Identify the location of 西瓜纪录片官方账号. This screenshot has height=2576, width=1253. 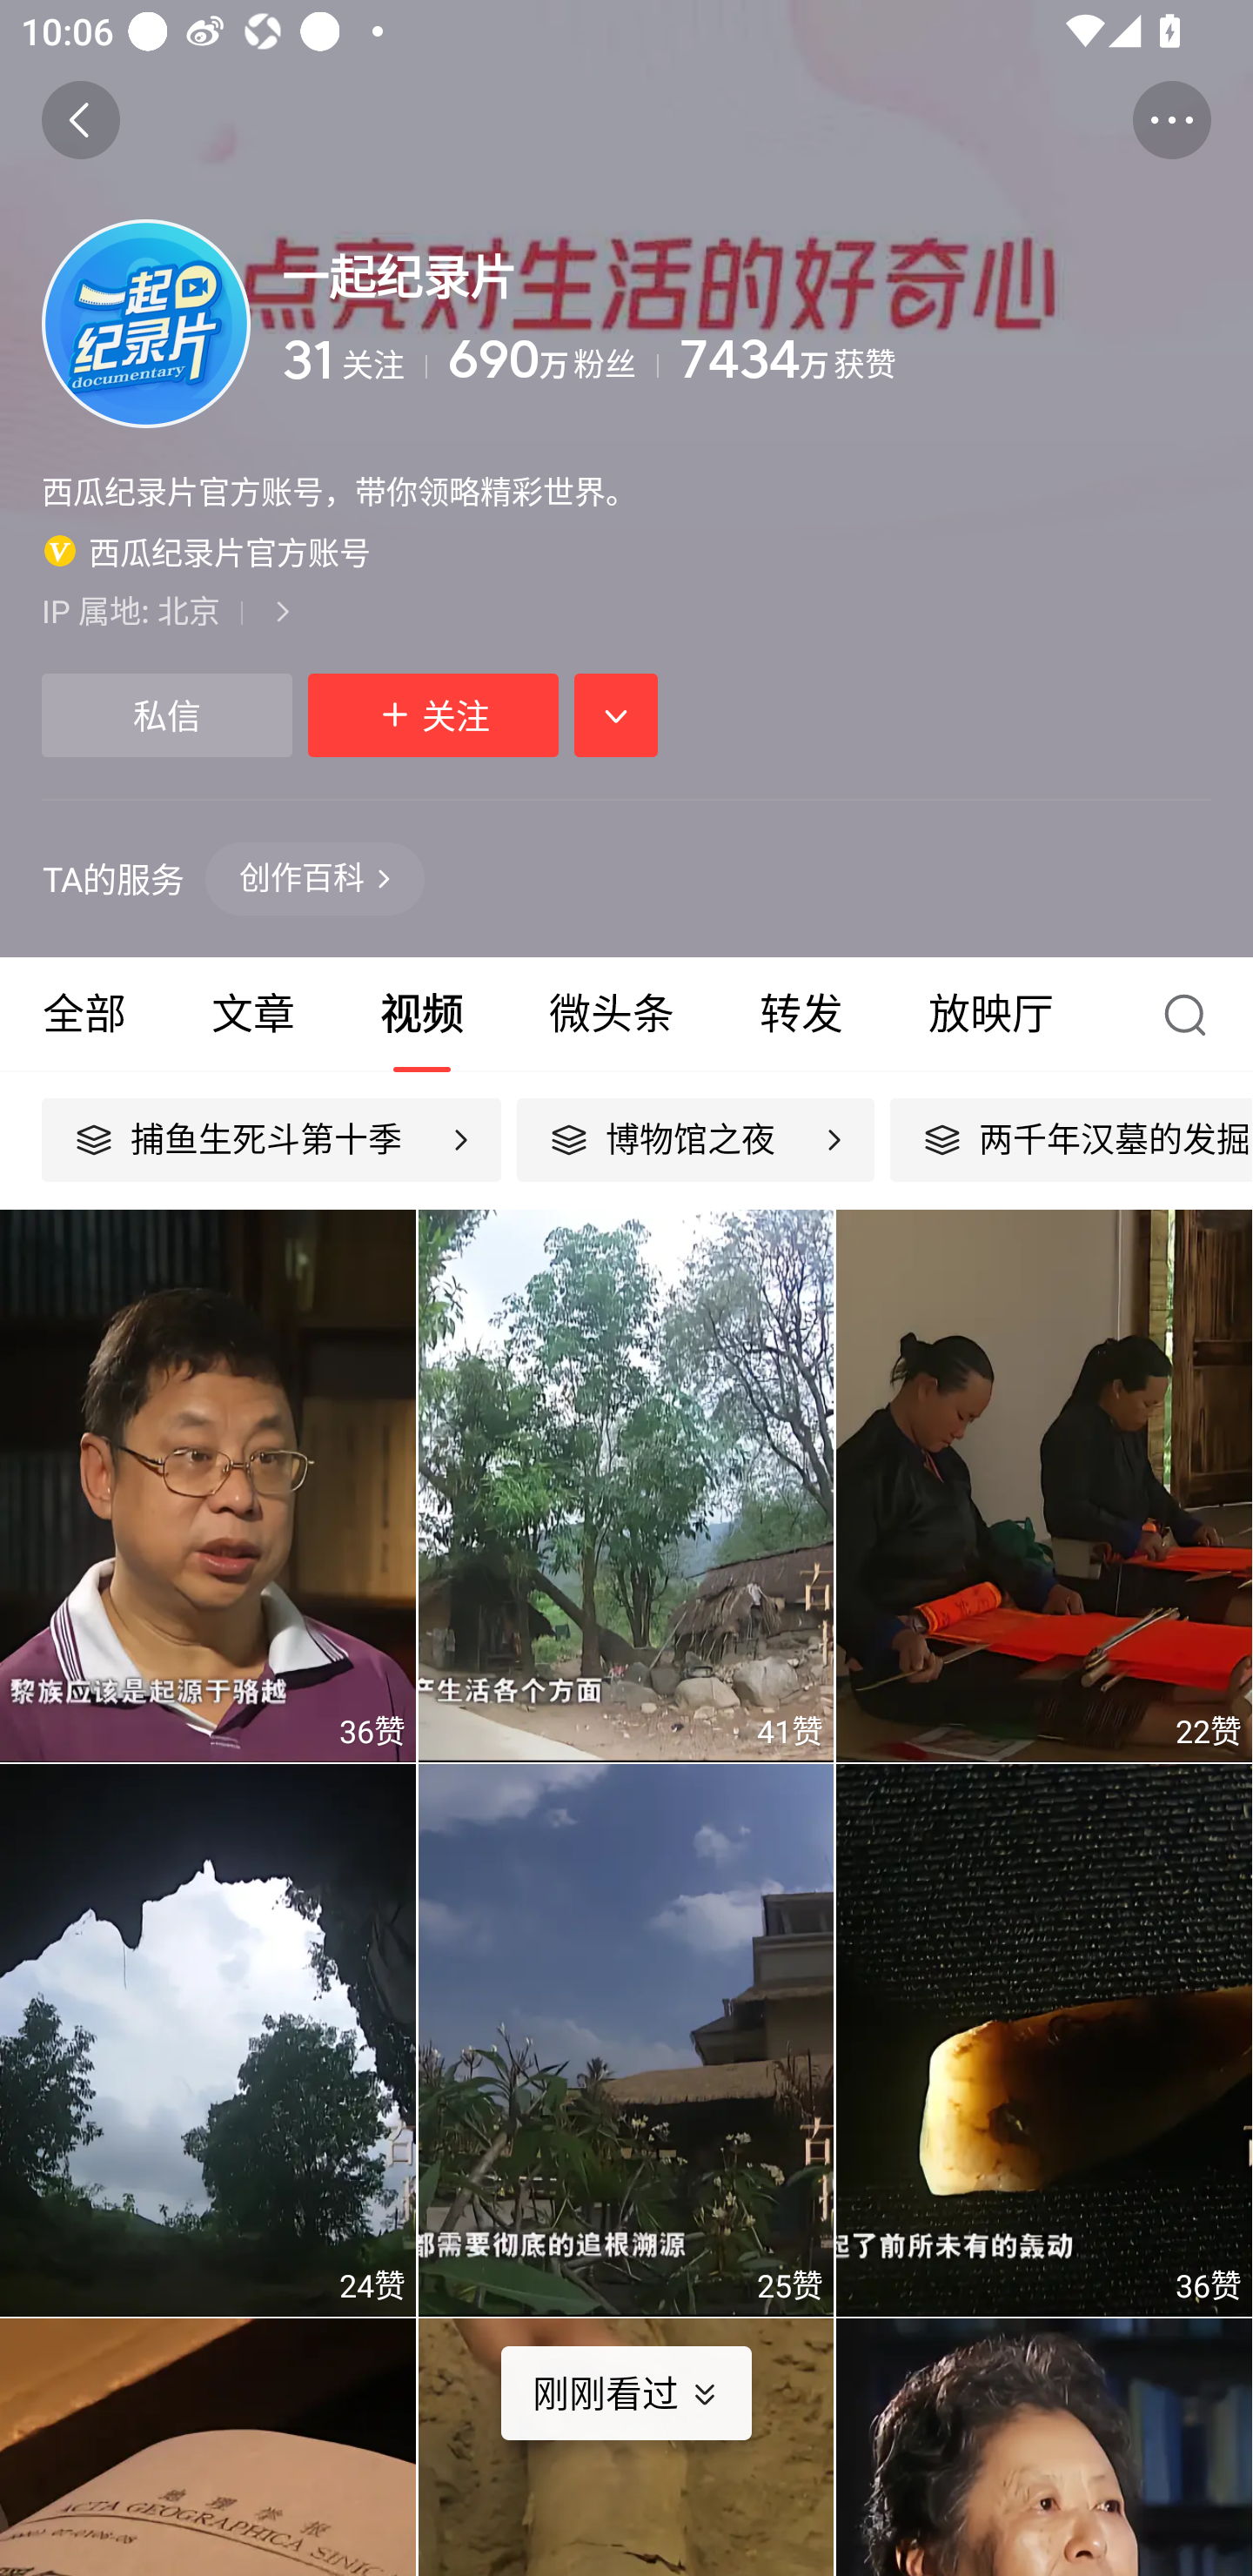
(207, 551).